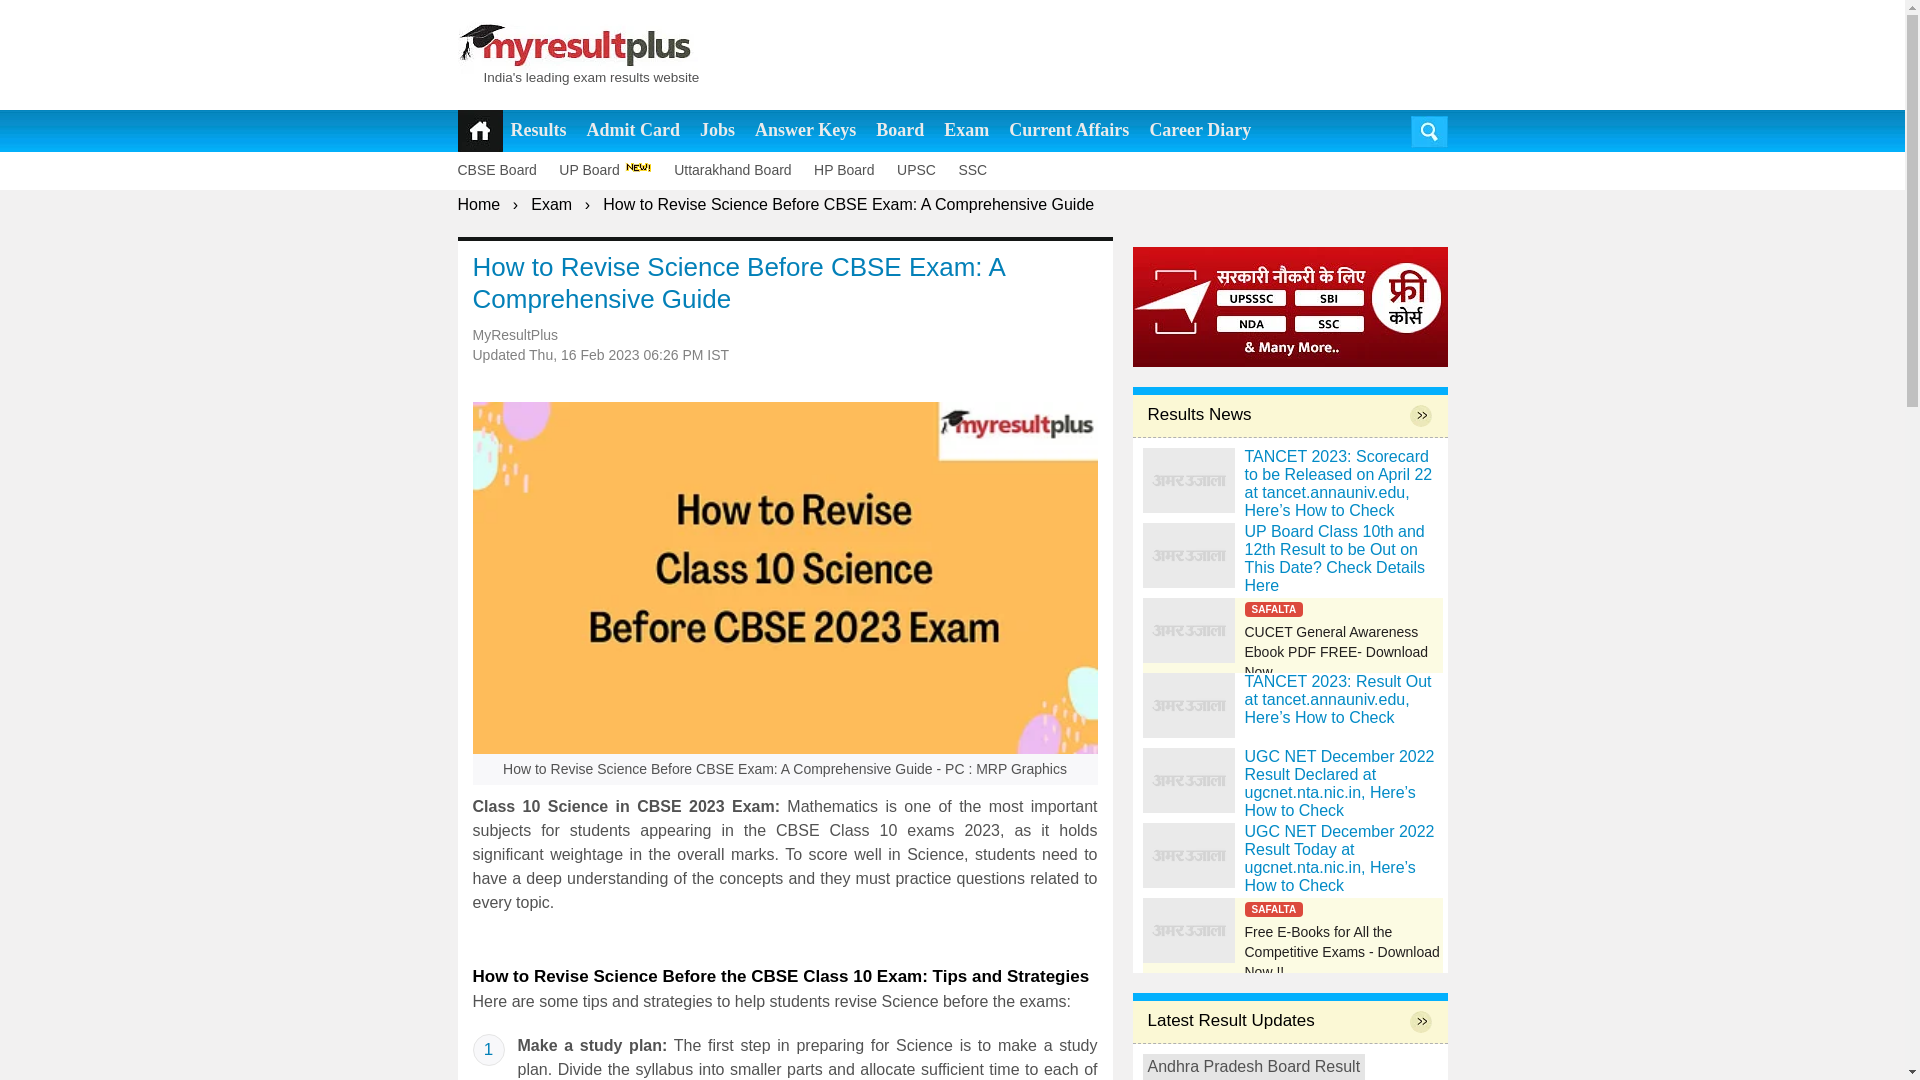  What do you see at coordinates (613, 170) in the screenshot?
I see `UP Board` at bounding box center [613, 170].